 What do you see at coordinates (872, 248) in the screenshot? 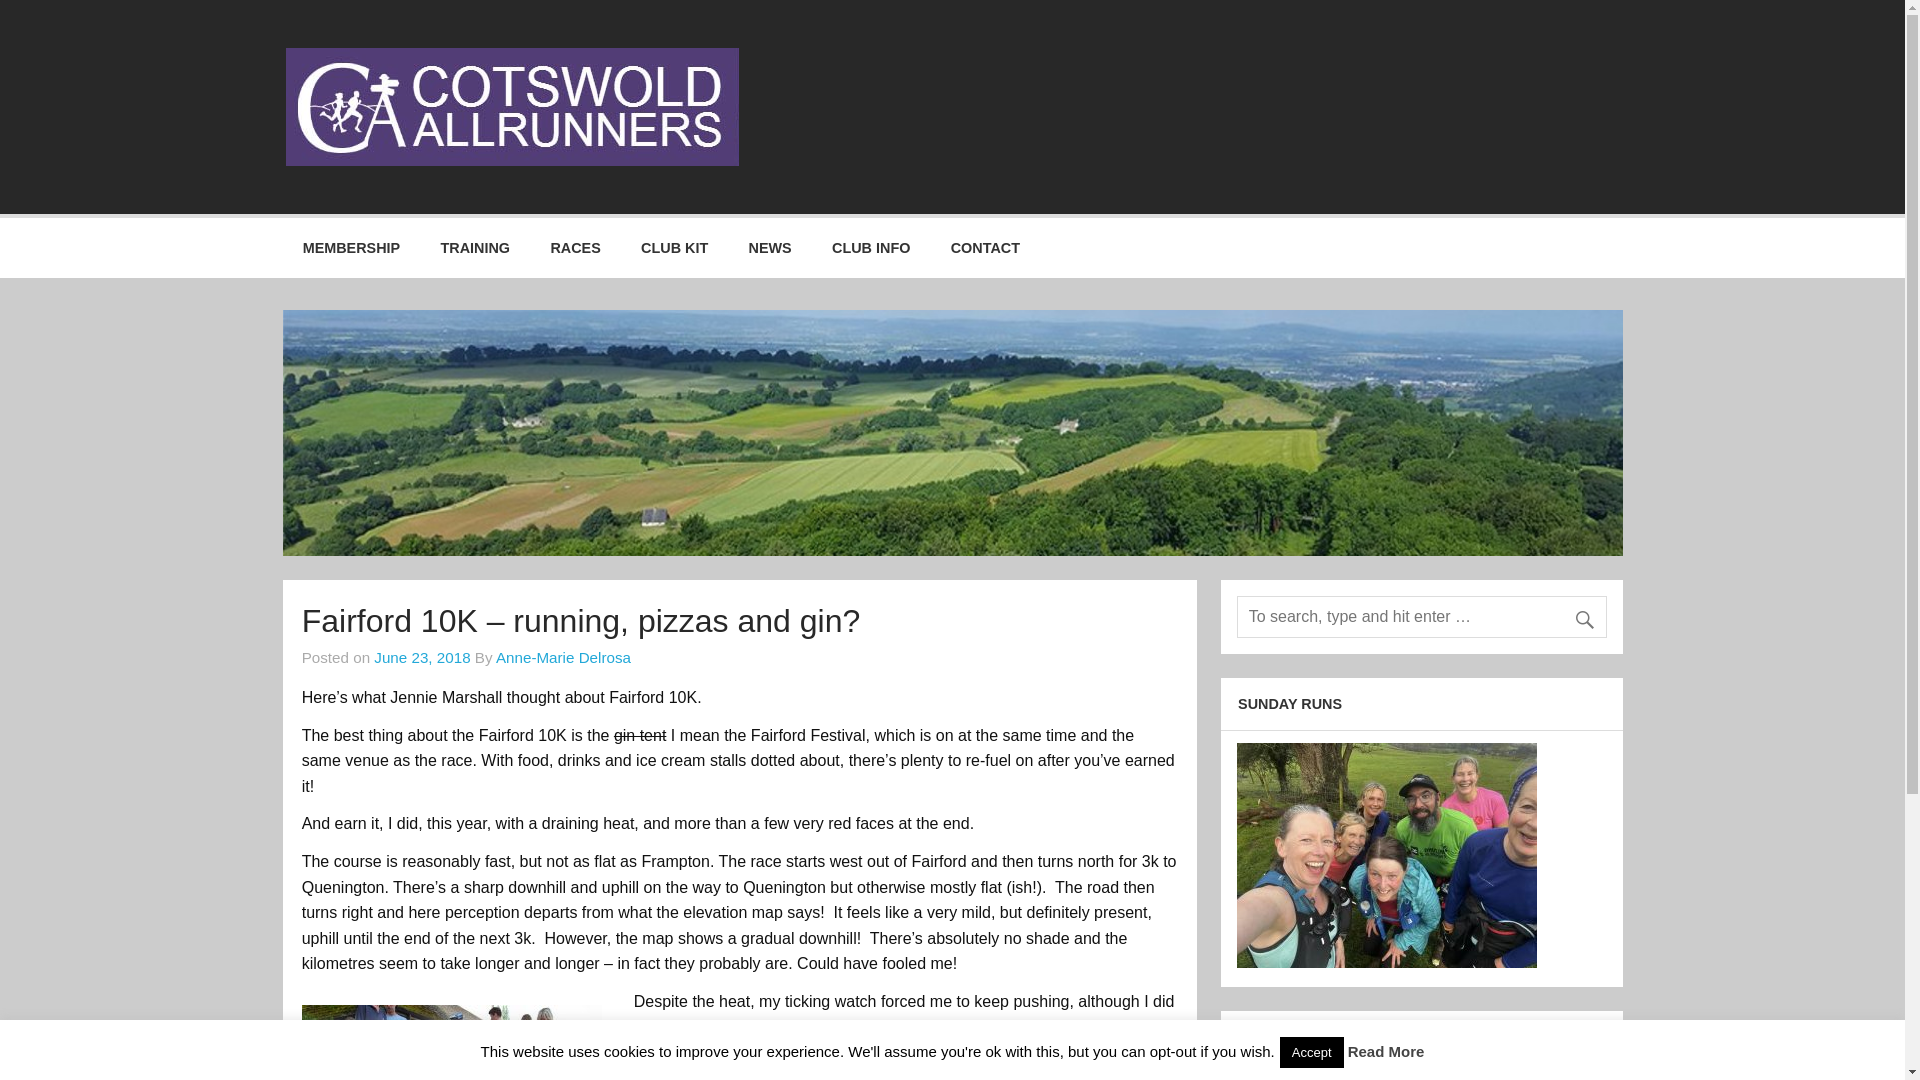
I see `CLUB INFO` at bounding box center [872, 248].